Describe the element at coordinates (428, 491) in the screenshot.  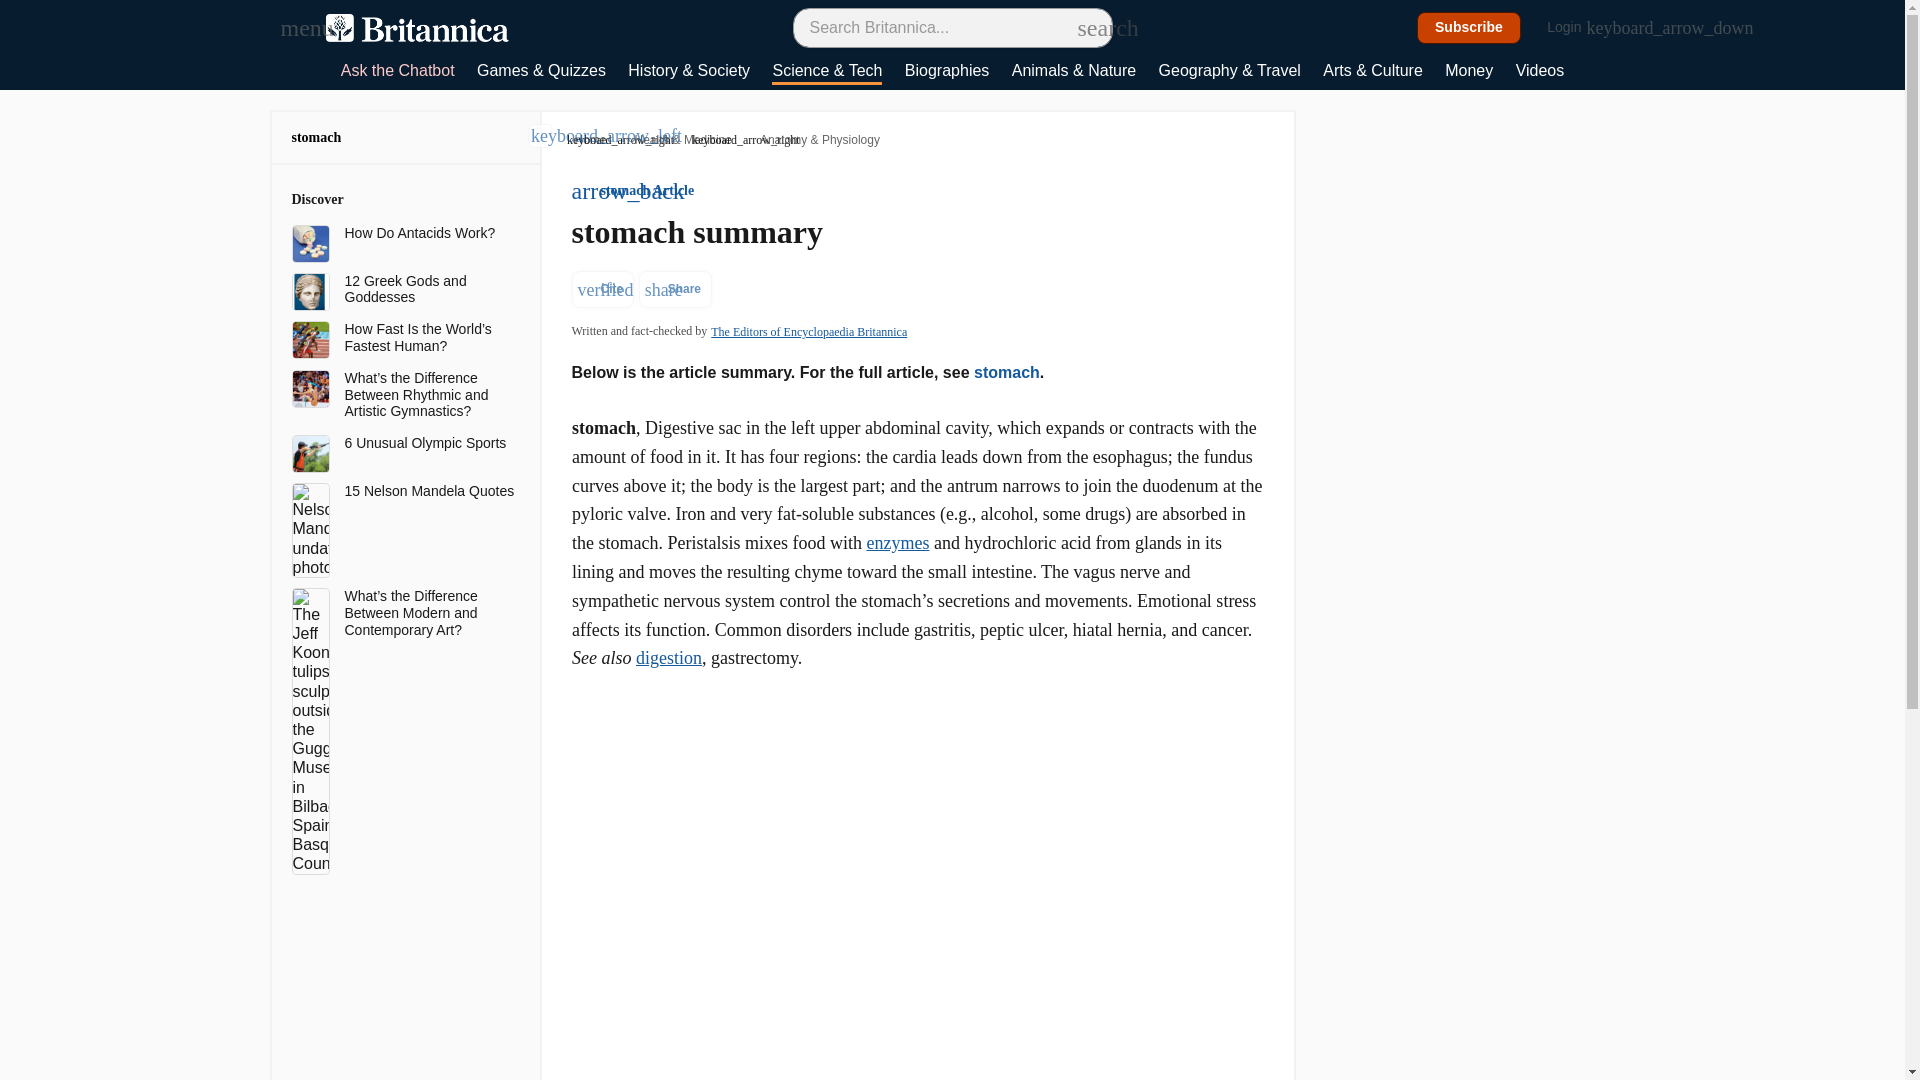
I see `15 Nelson Mandela Quotes` at that location.